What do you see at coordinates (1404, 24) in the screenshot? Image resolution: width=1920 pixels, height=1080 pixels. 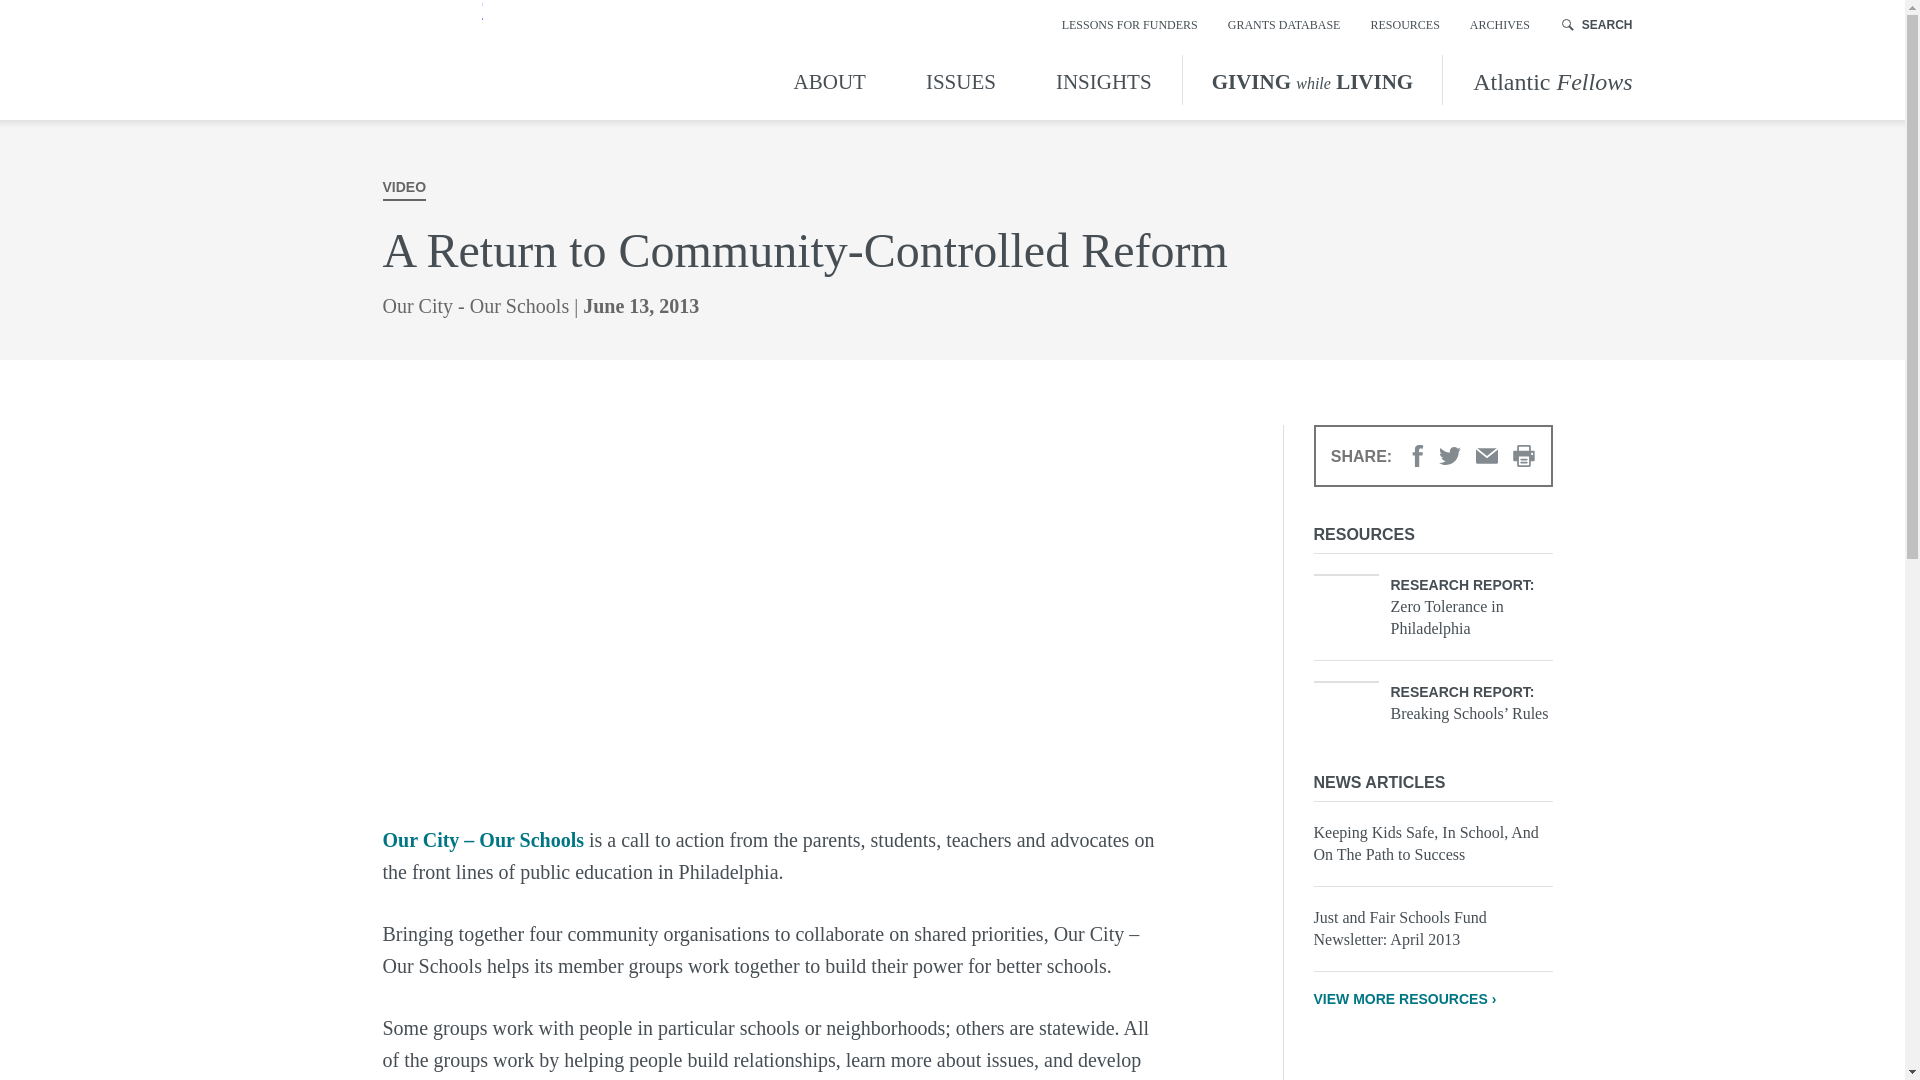 I see `RESOURCES` at bounding box center [1404, 24].